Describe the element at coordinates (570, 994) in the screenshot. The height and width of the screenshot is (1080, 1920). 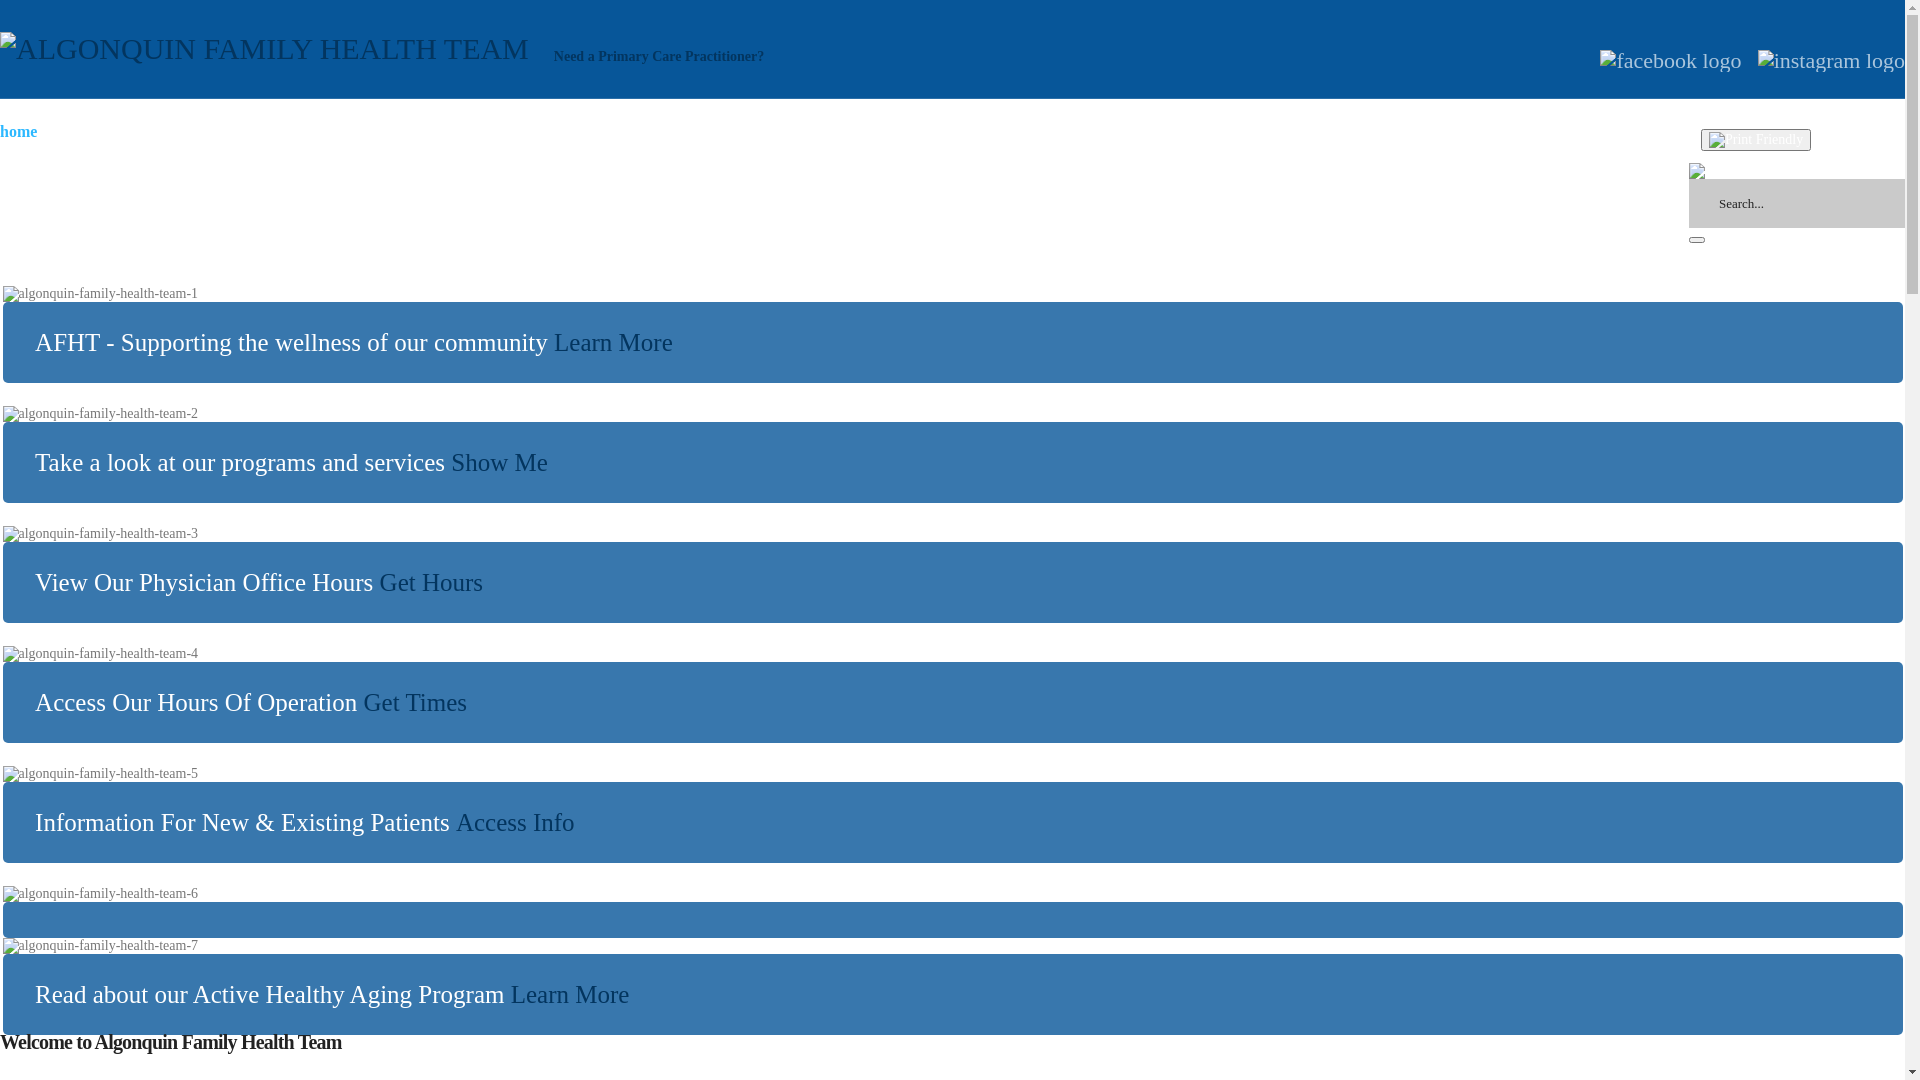
I see `Link: Active Healthy Aging Program
Learn More` at that location.